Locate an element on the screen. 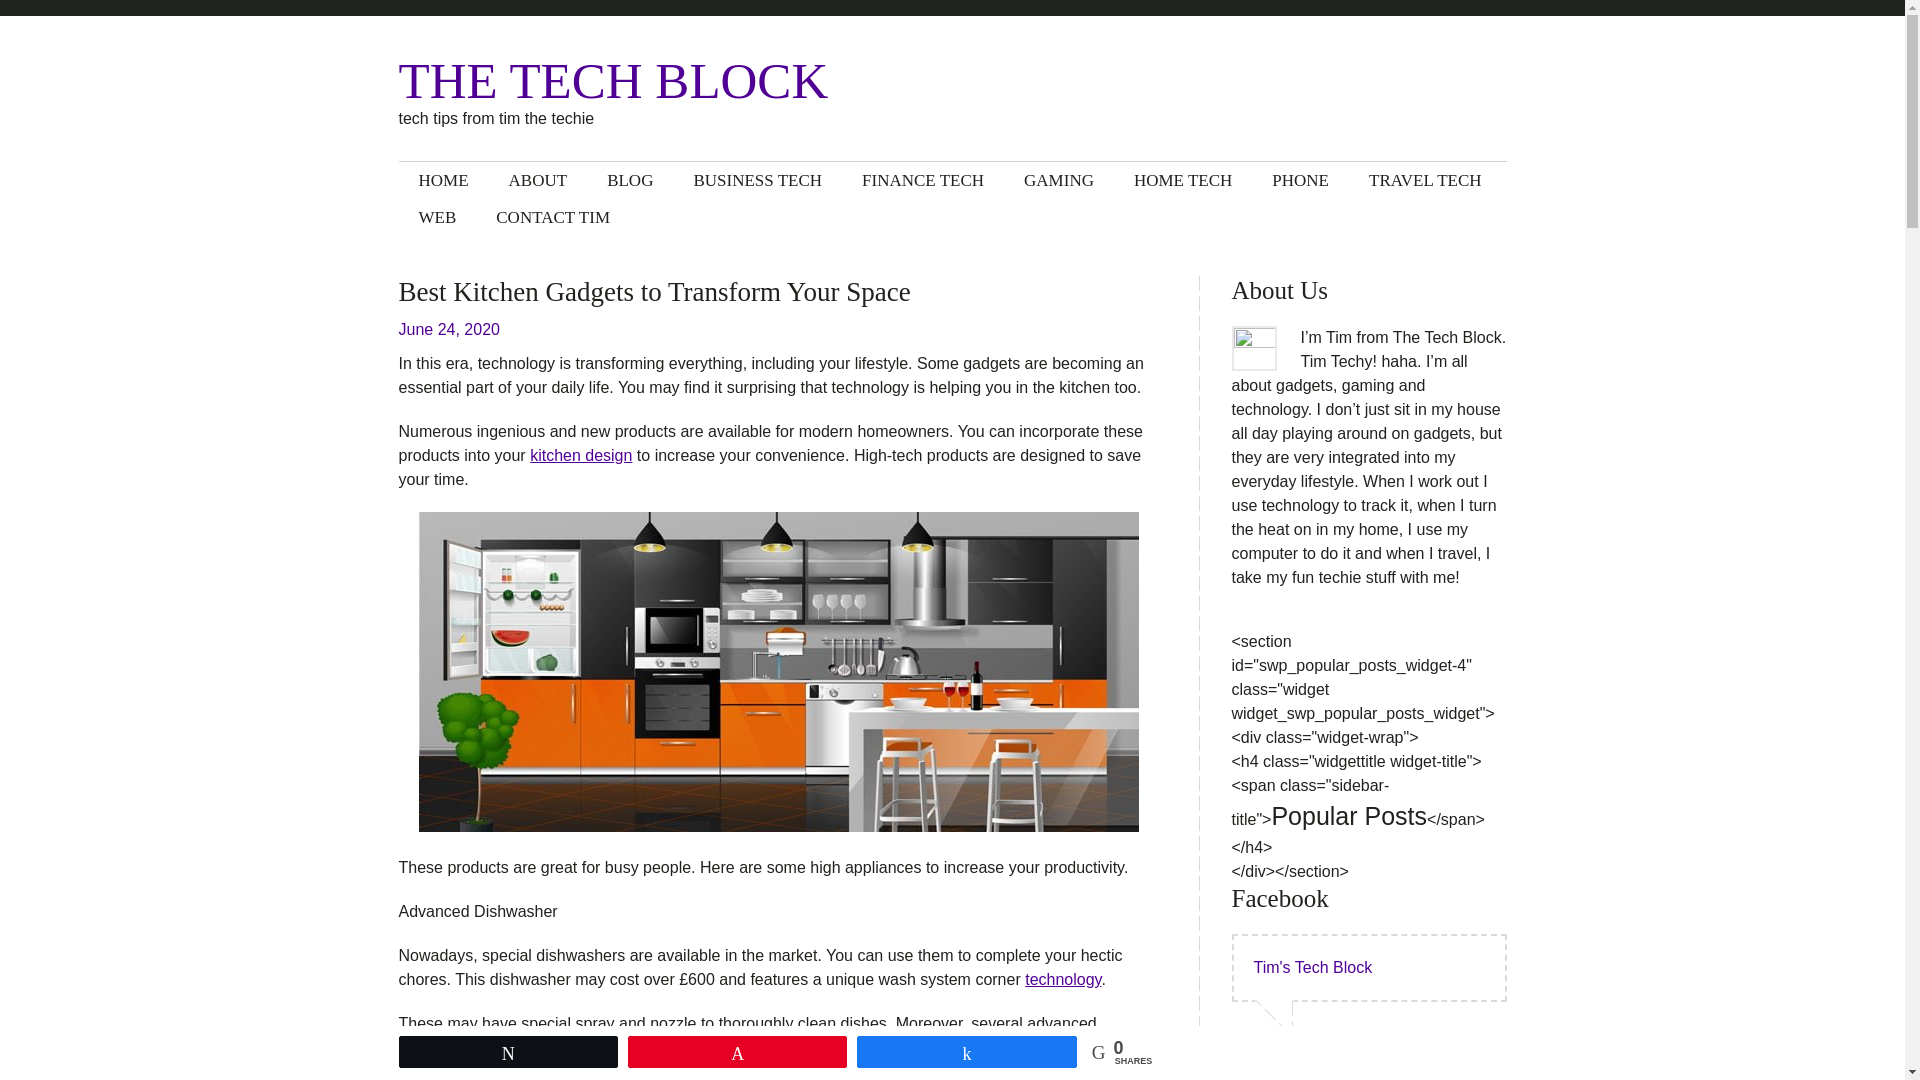 The width and height of the screenshot is (1920, 1080). GAMING is located at coordinates (1058, 180).